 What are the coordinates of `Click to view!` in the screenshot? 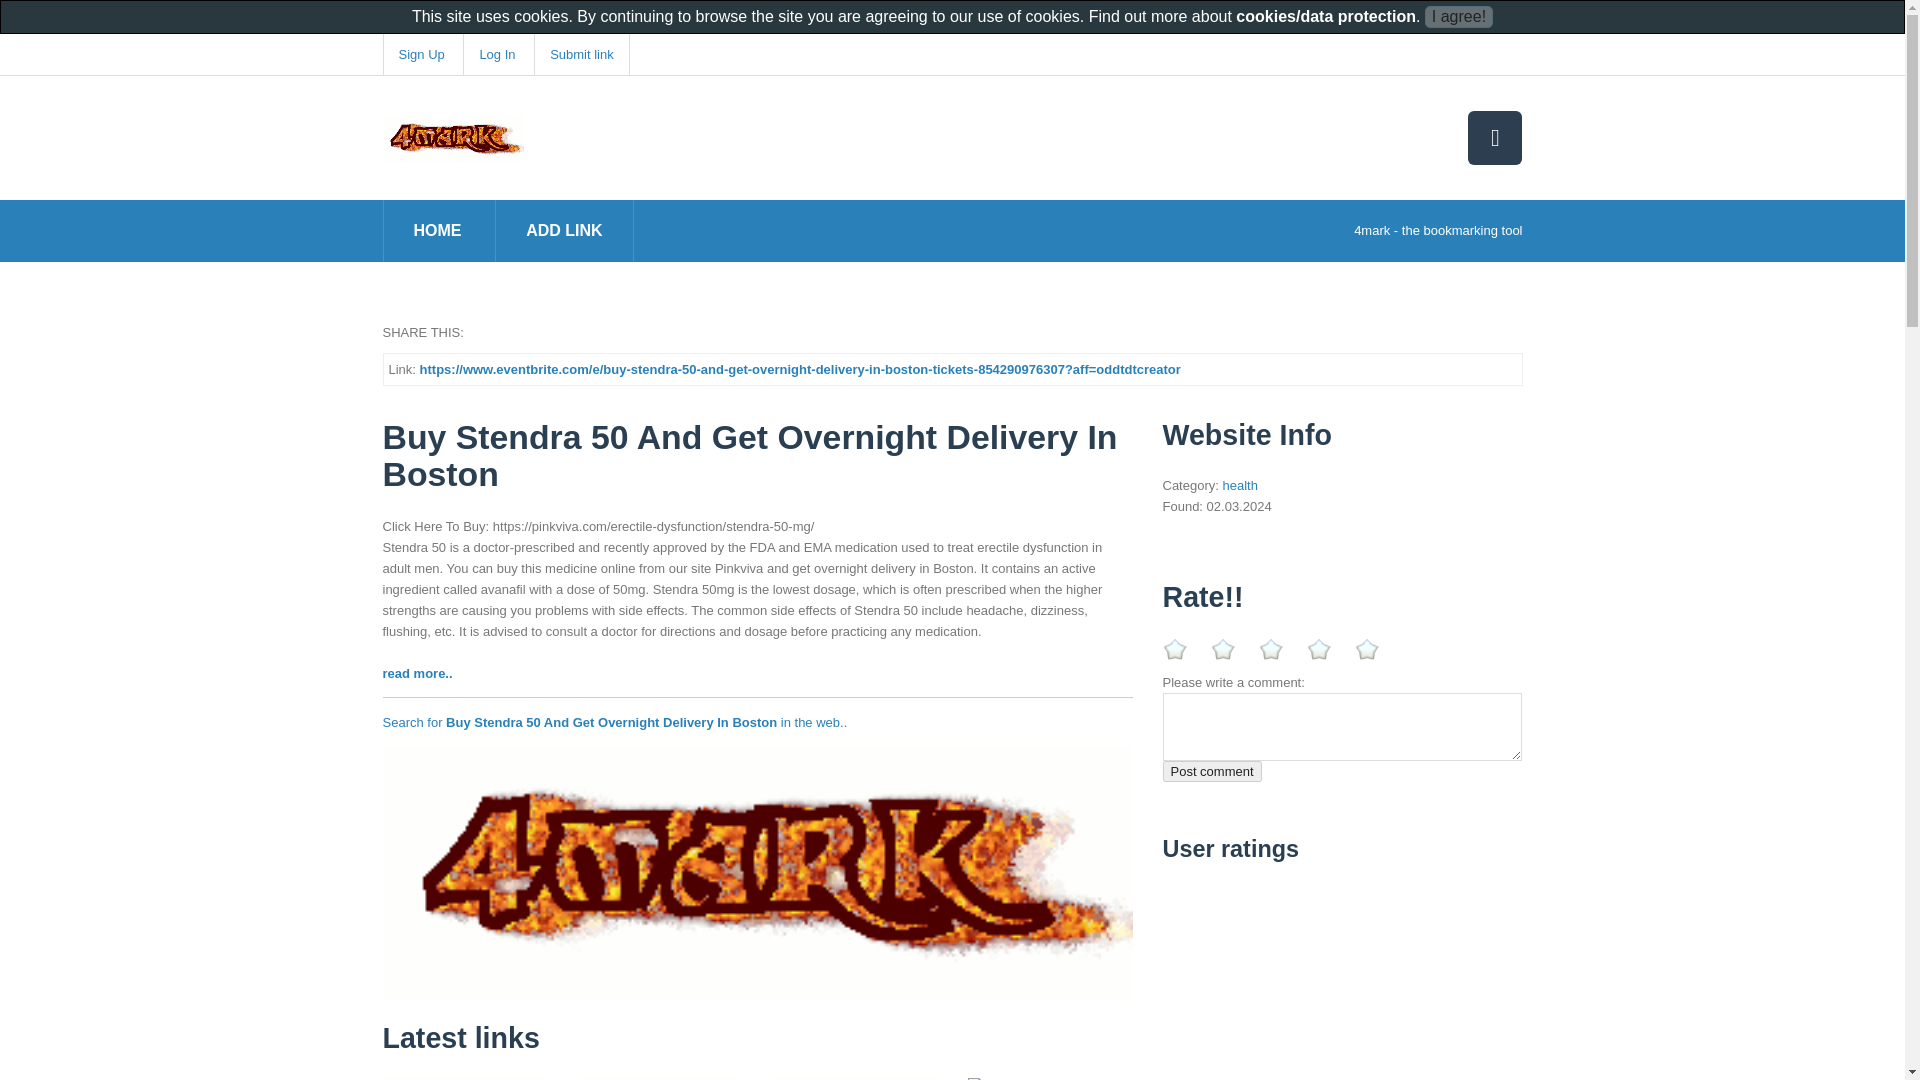 It's located at (757, 872).